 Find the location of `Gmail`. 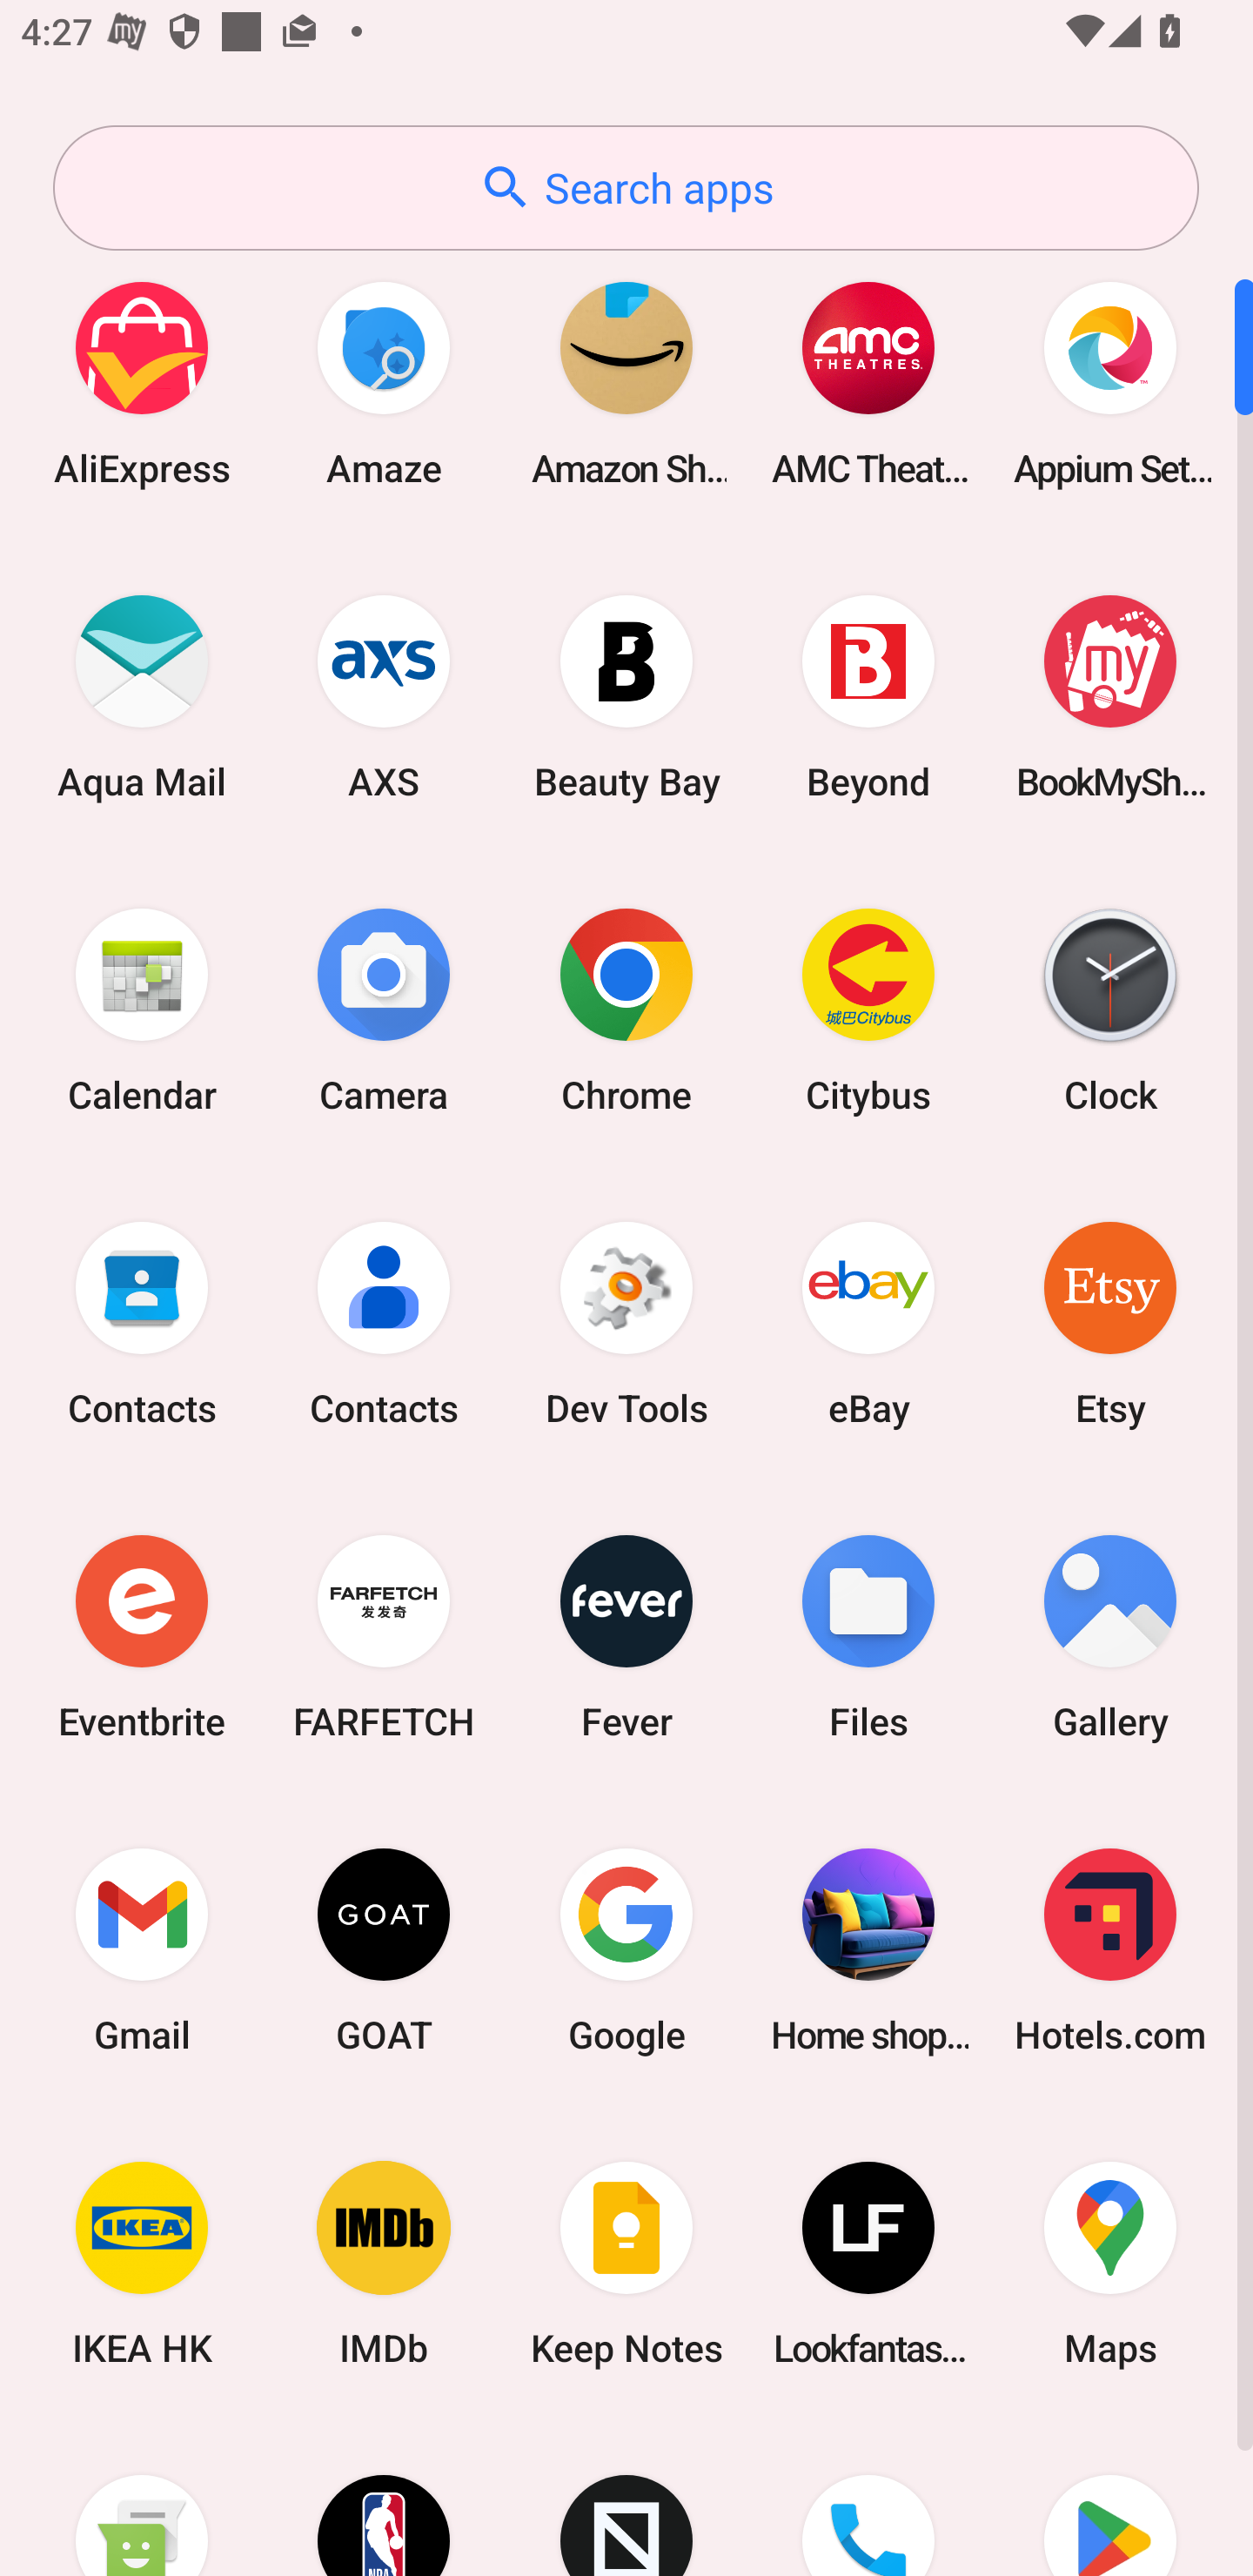

Gmail is located at coordinates (142, 1949).